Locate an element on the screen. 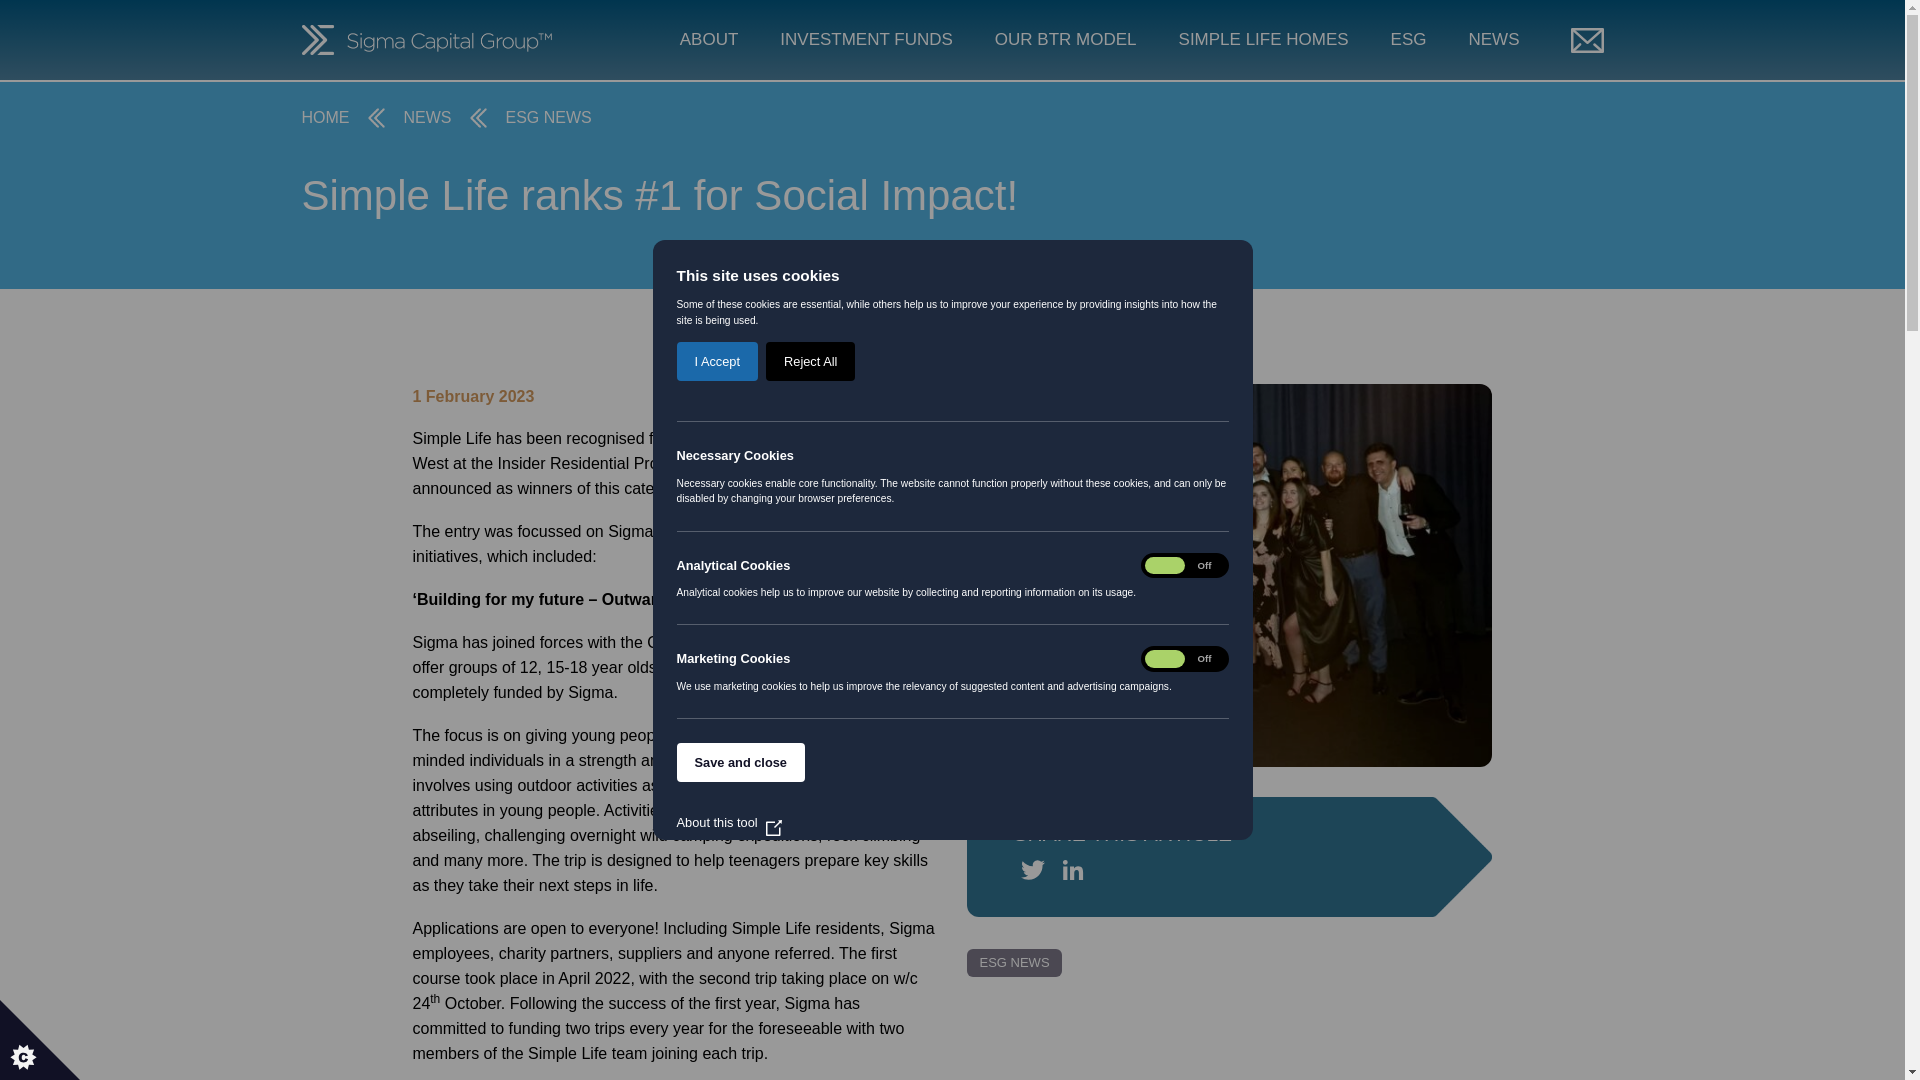  Simple Life Homes is located at coordinates (1264, 40).